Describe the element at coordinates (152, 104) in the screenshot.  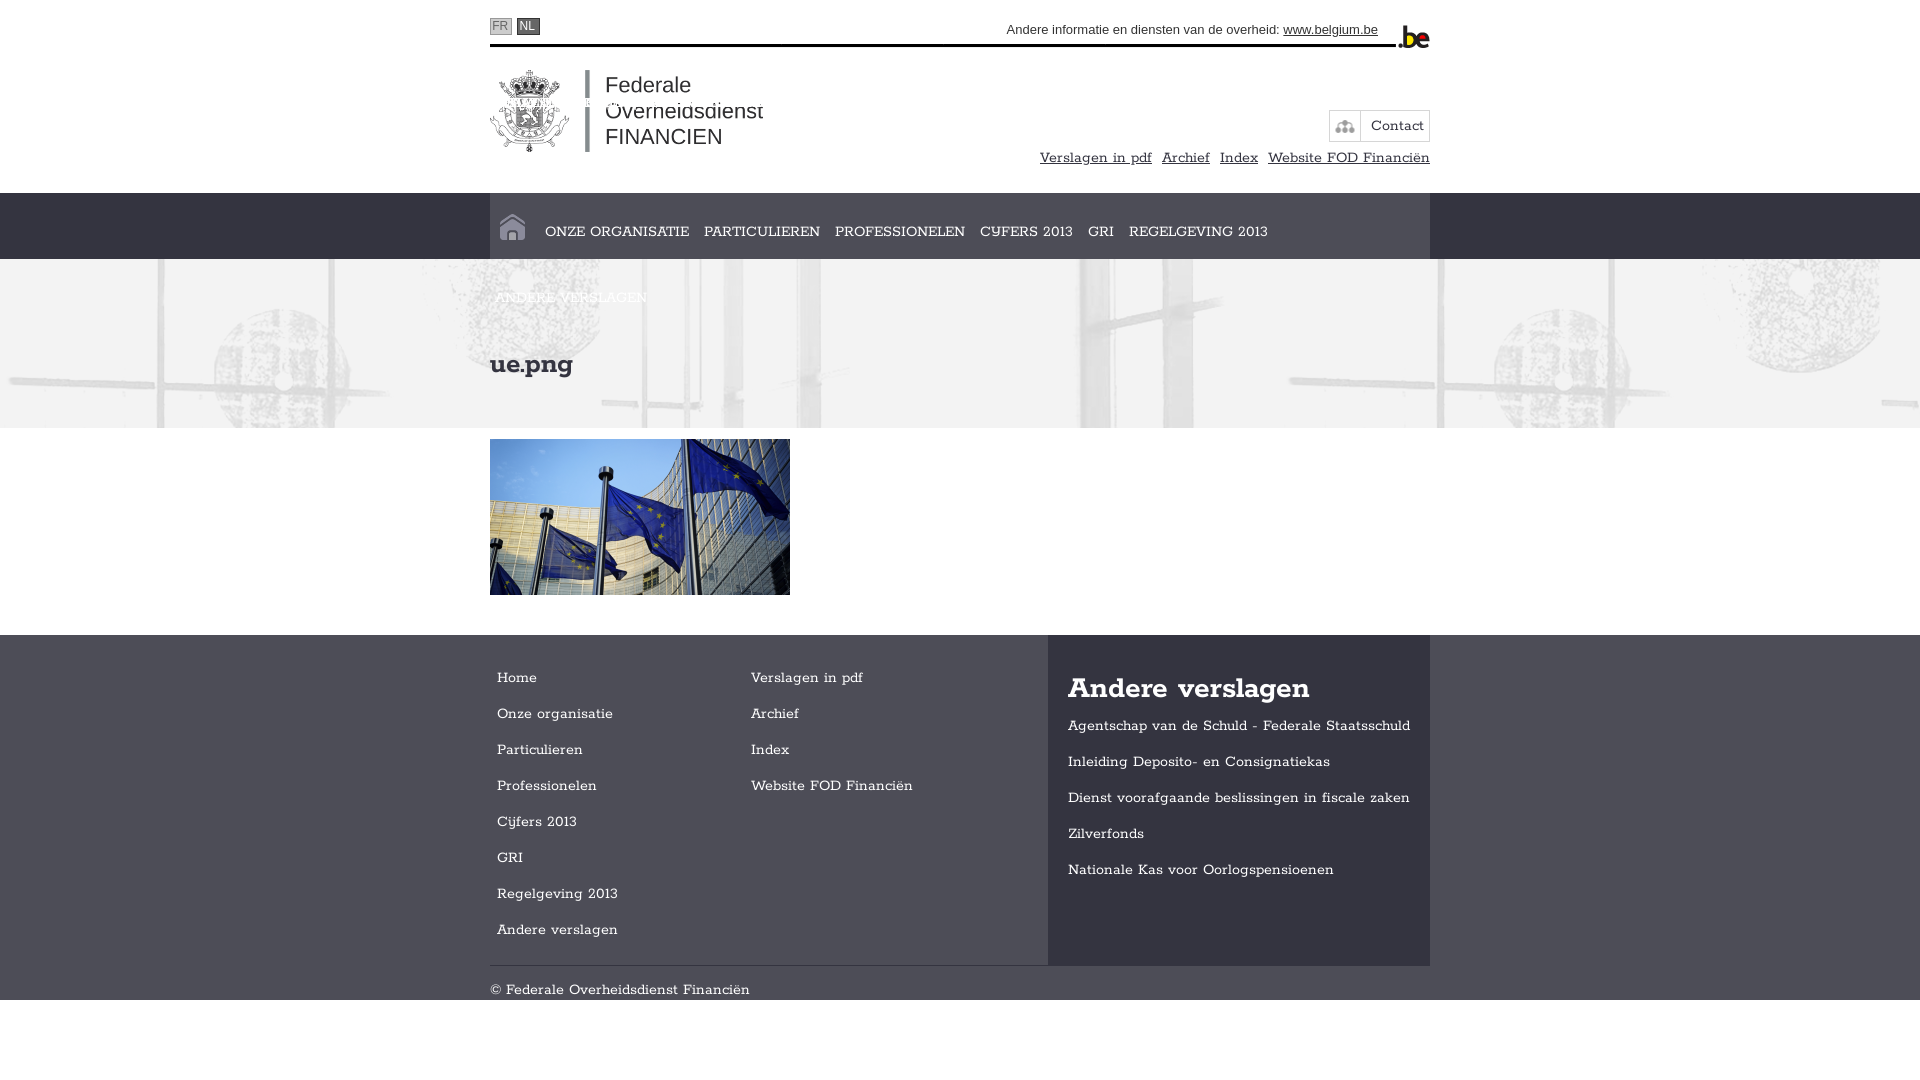
I see `INKOMSTENBELASTINGEN - NATIONAAL` at that location.